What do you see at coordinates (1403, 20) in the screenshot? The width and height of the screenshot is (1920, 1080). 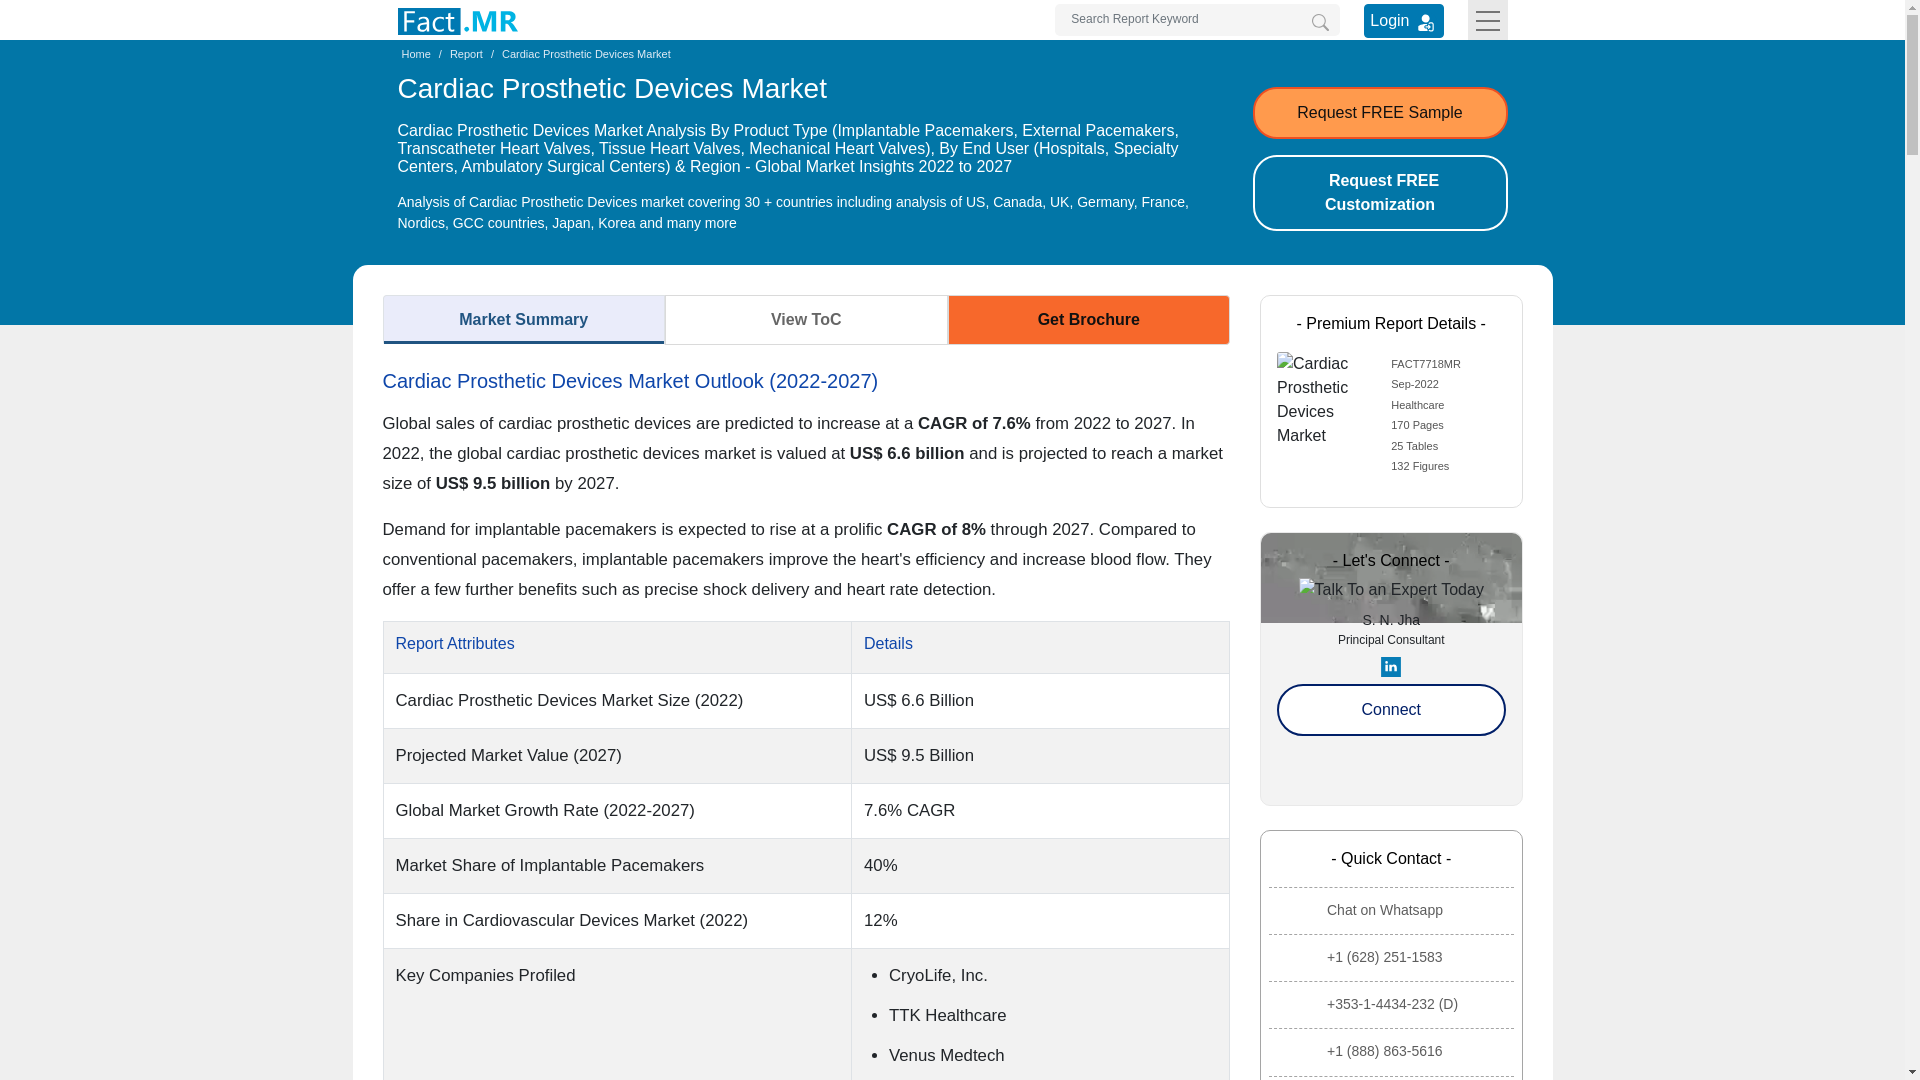 I see `Login` at bounding box center [1403, 20].